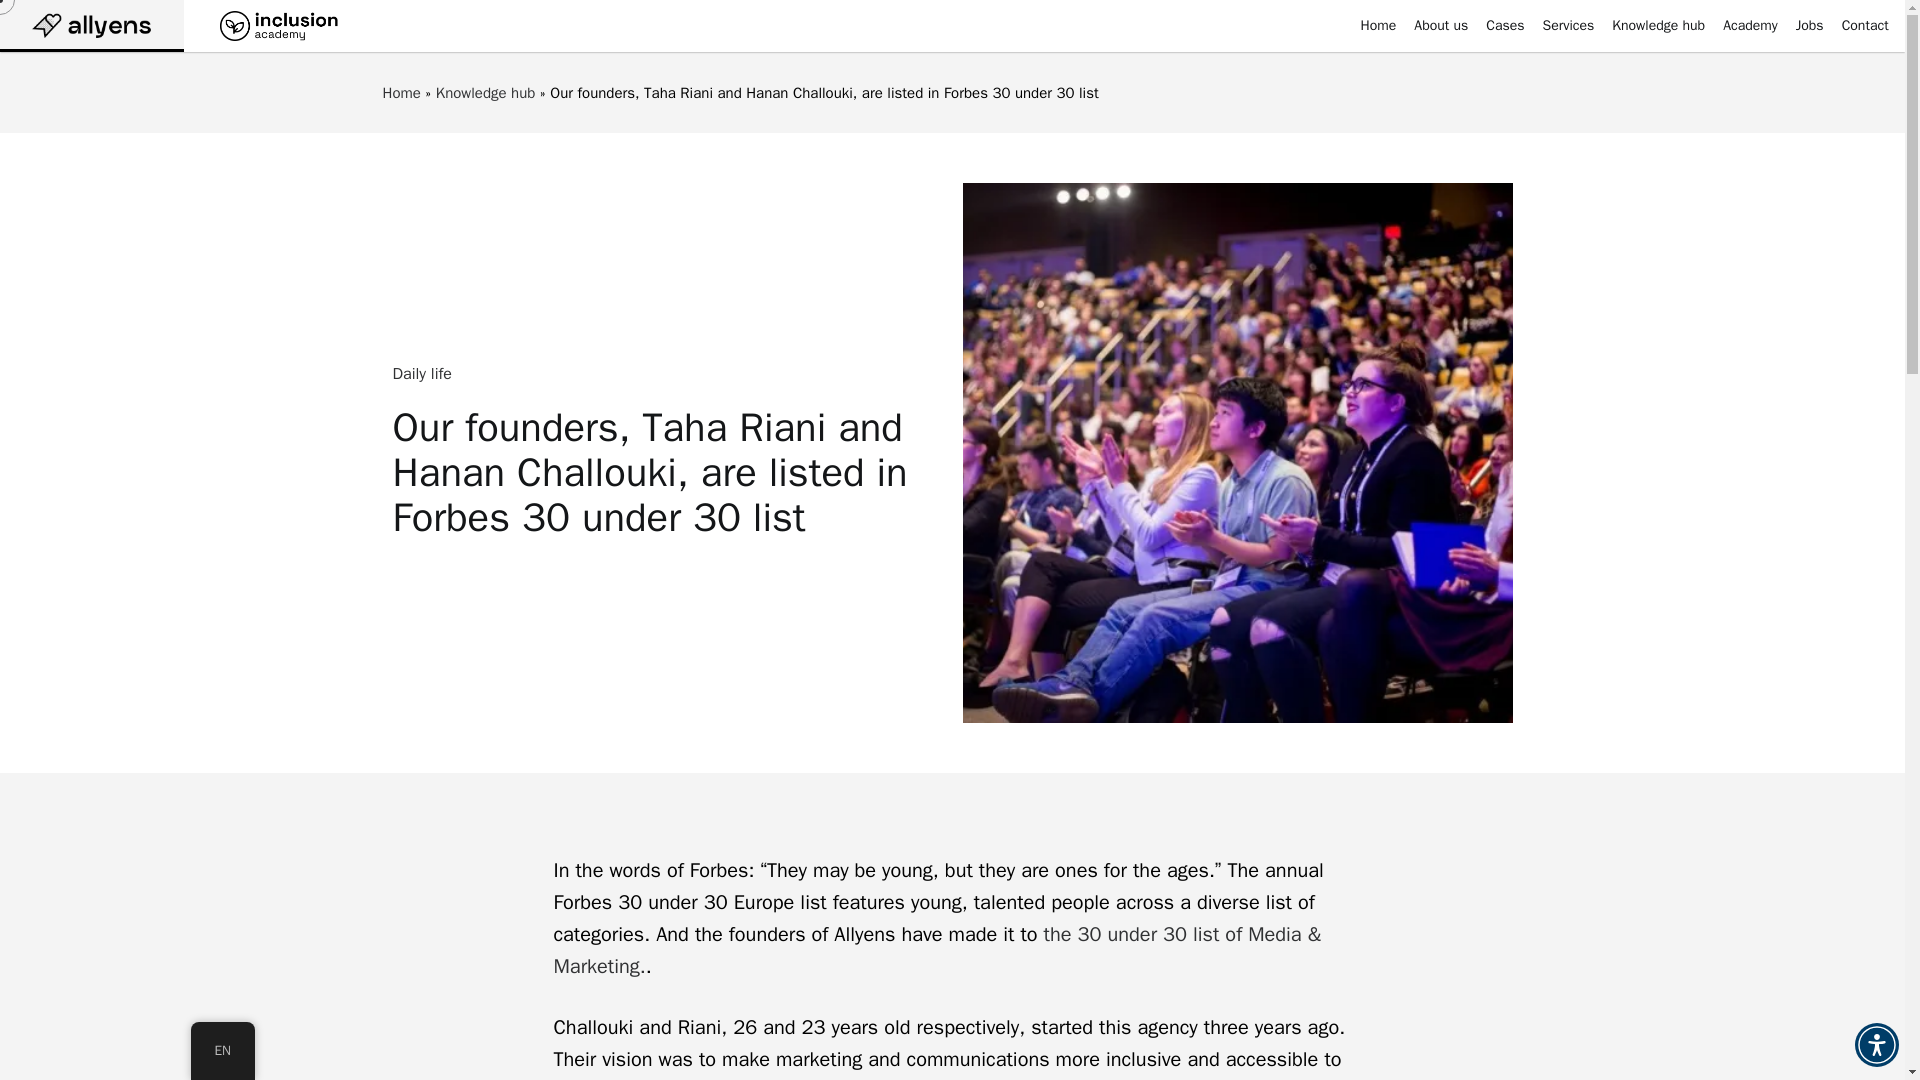  I want to click on Accessibility Menu, so click(1876, 1044).